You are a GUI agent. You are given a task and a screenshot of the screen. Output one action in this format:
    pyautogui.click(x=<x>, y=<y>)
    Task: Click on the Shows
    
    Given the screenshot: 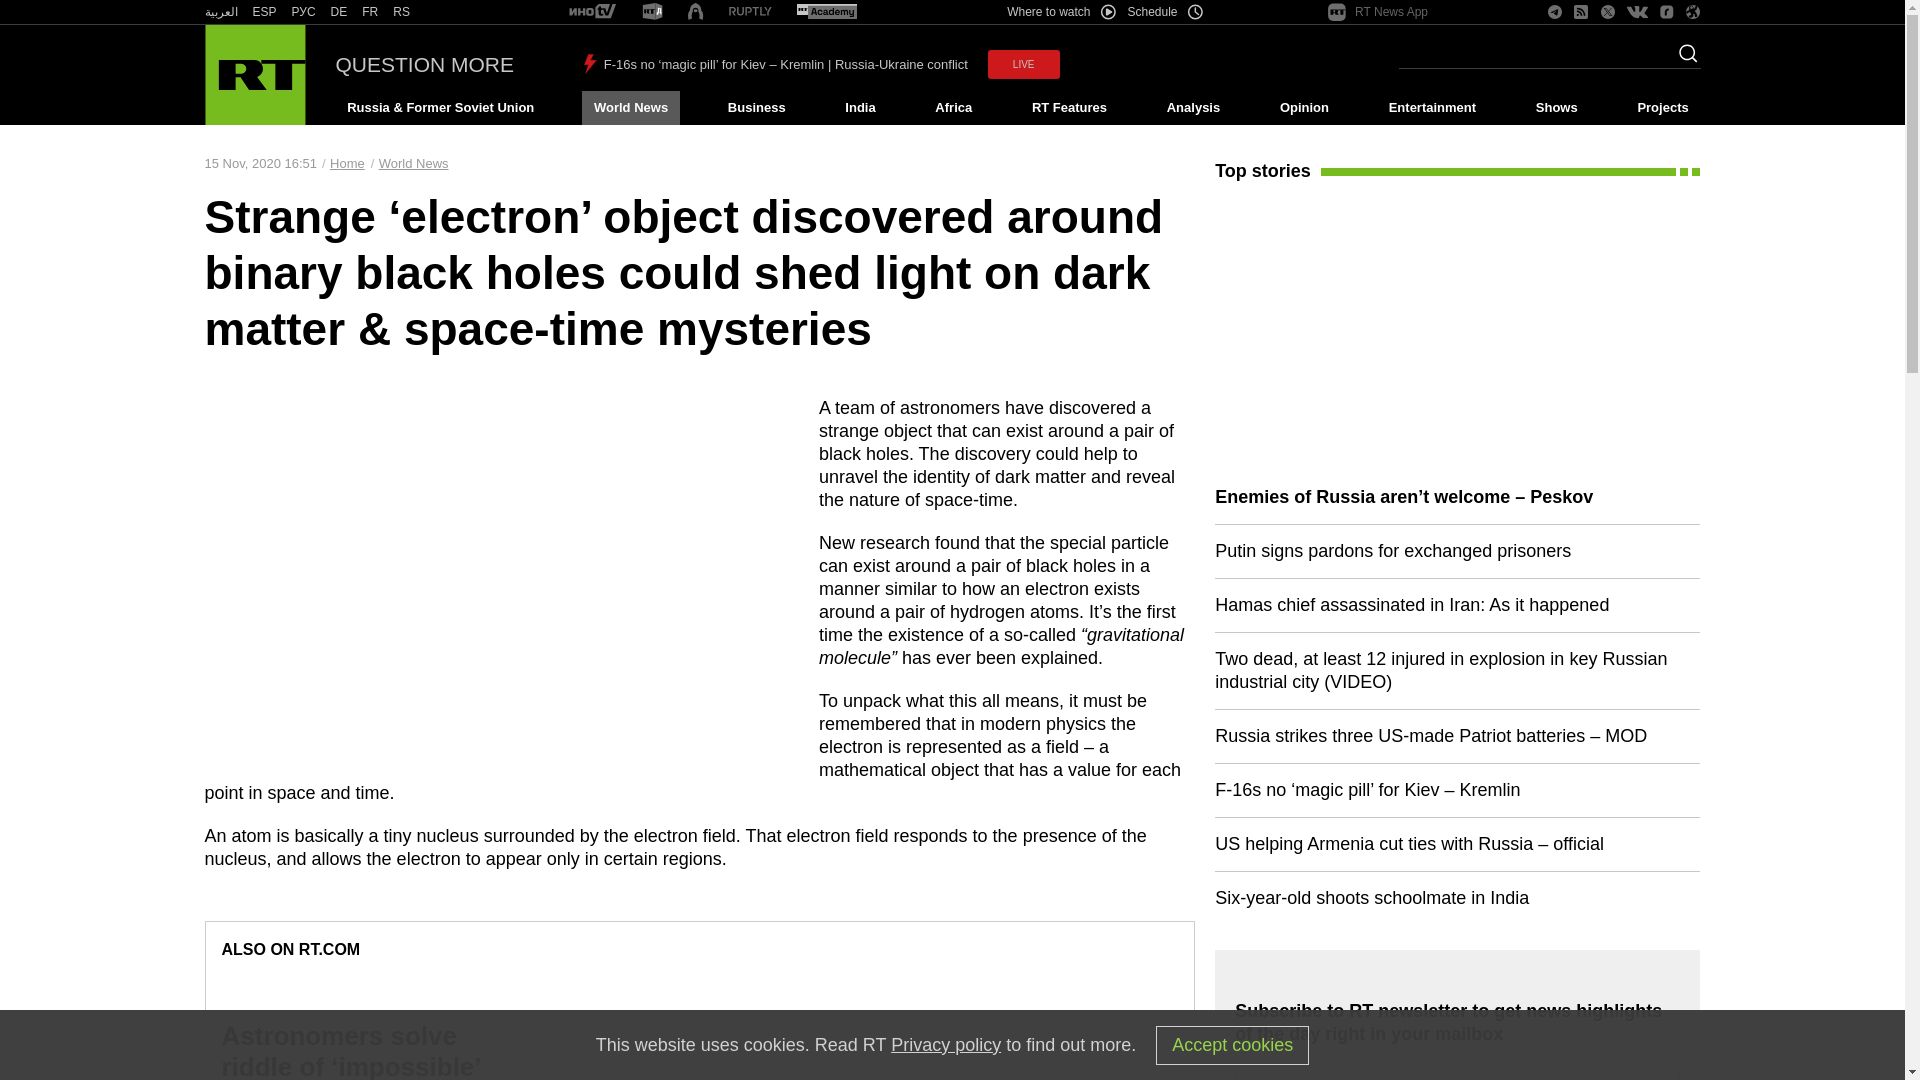 What is the action you would take?
    pyautogui.click(x=1556, y=108)
    